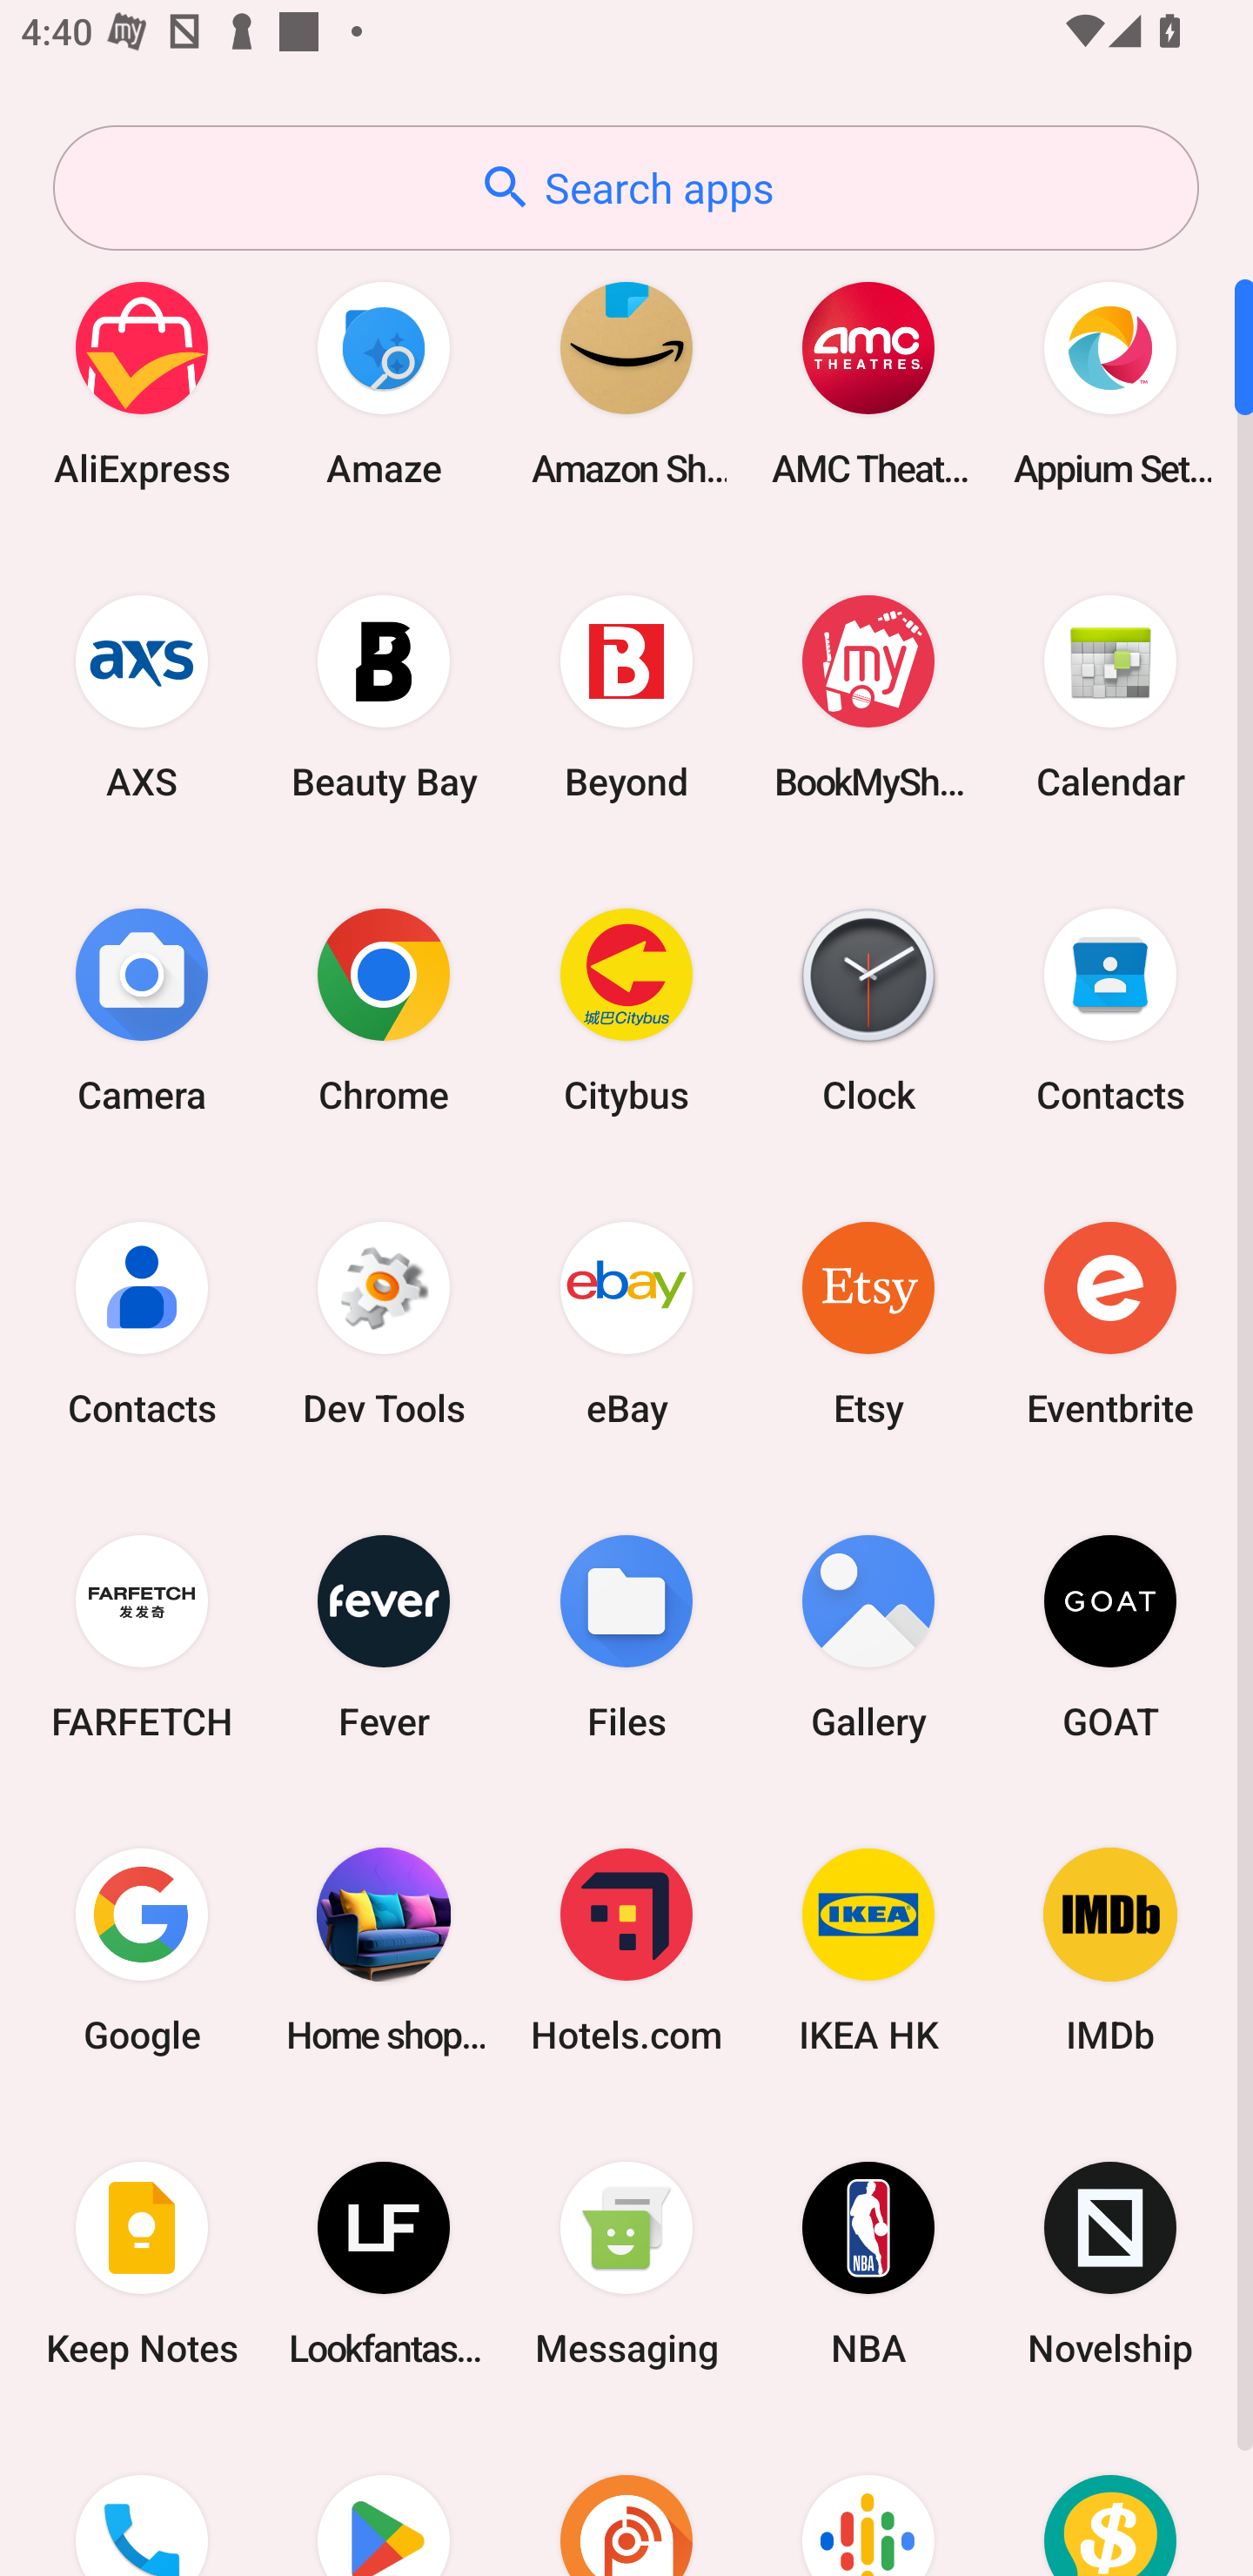  I want to click on NBA, so click(868, 2264).